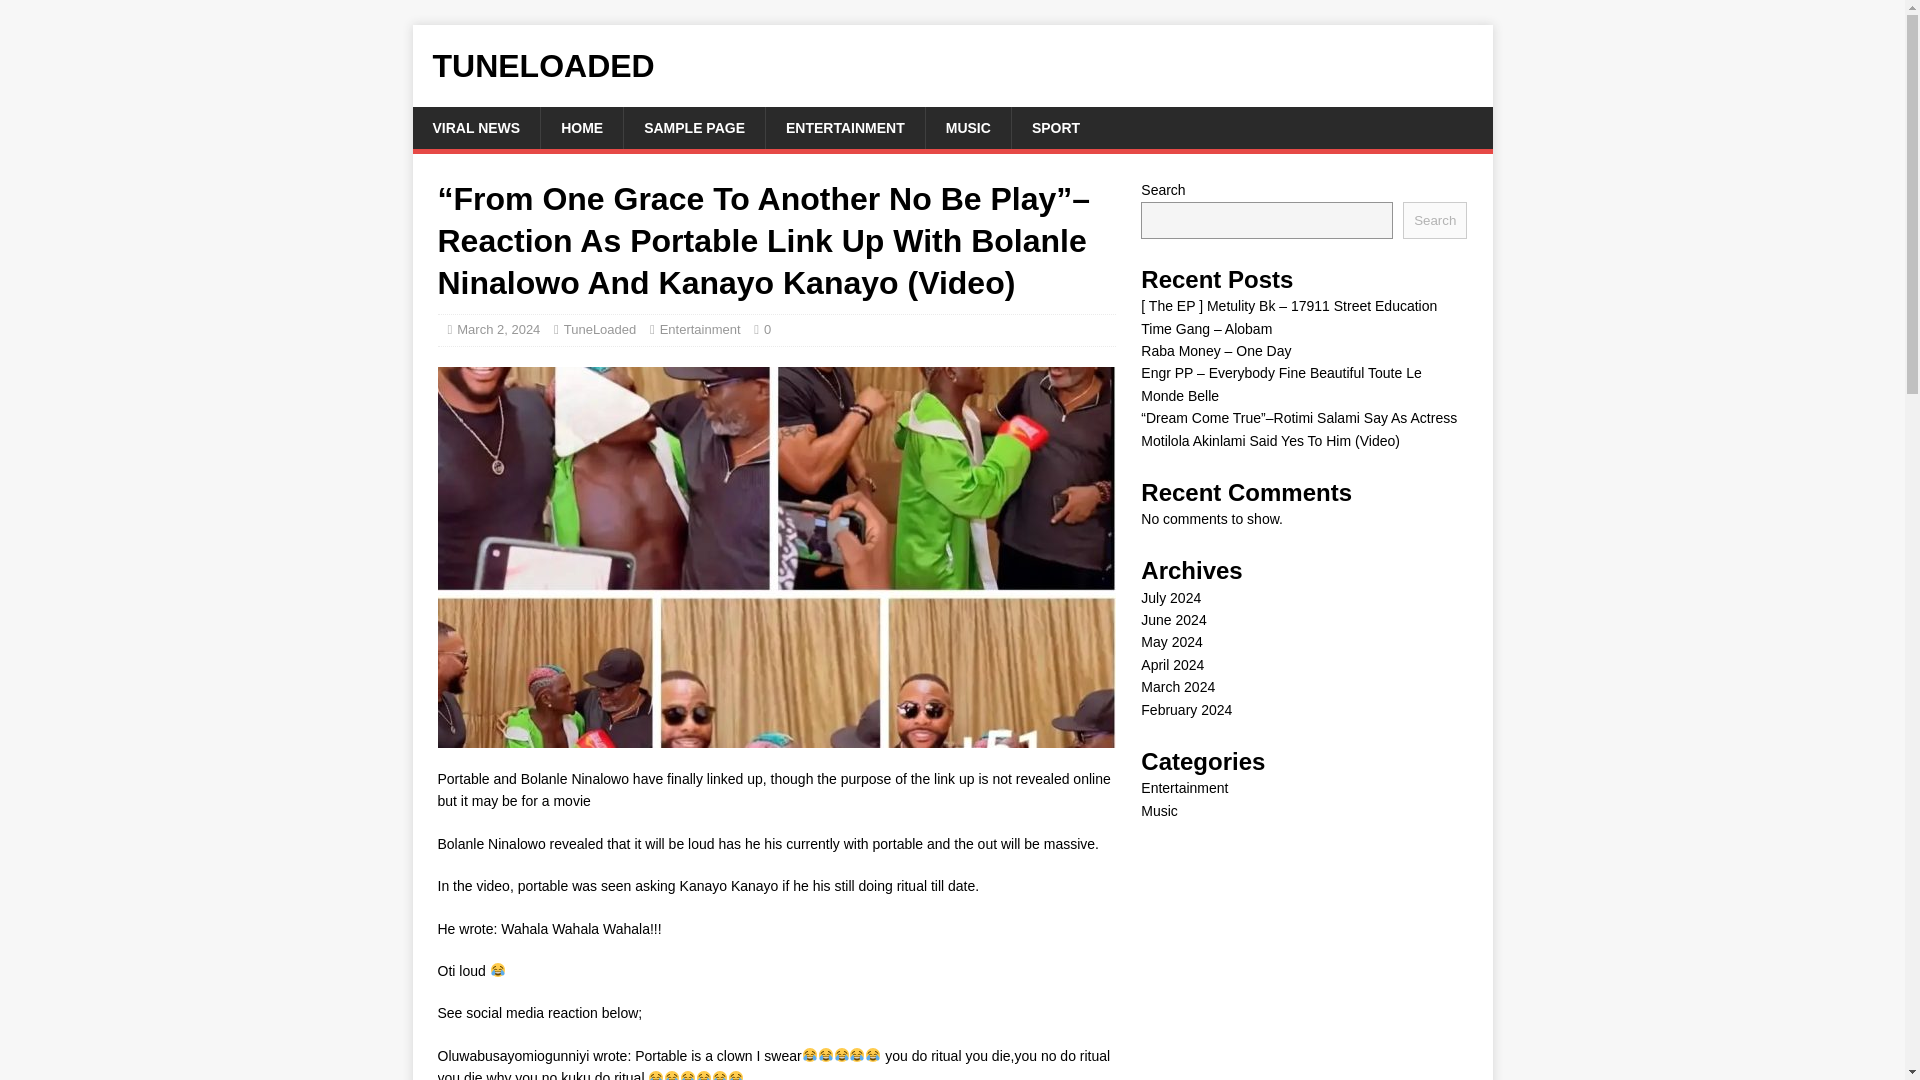 The height and width of the screenshot is (1080, 1920). I want to click on February 2024, so click(1186, 710).